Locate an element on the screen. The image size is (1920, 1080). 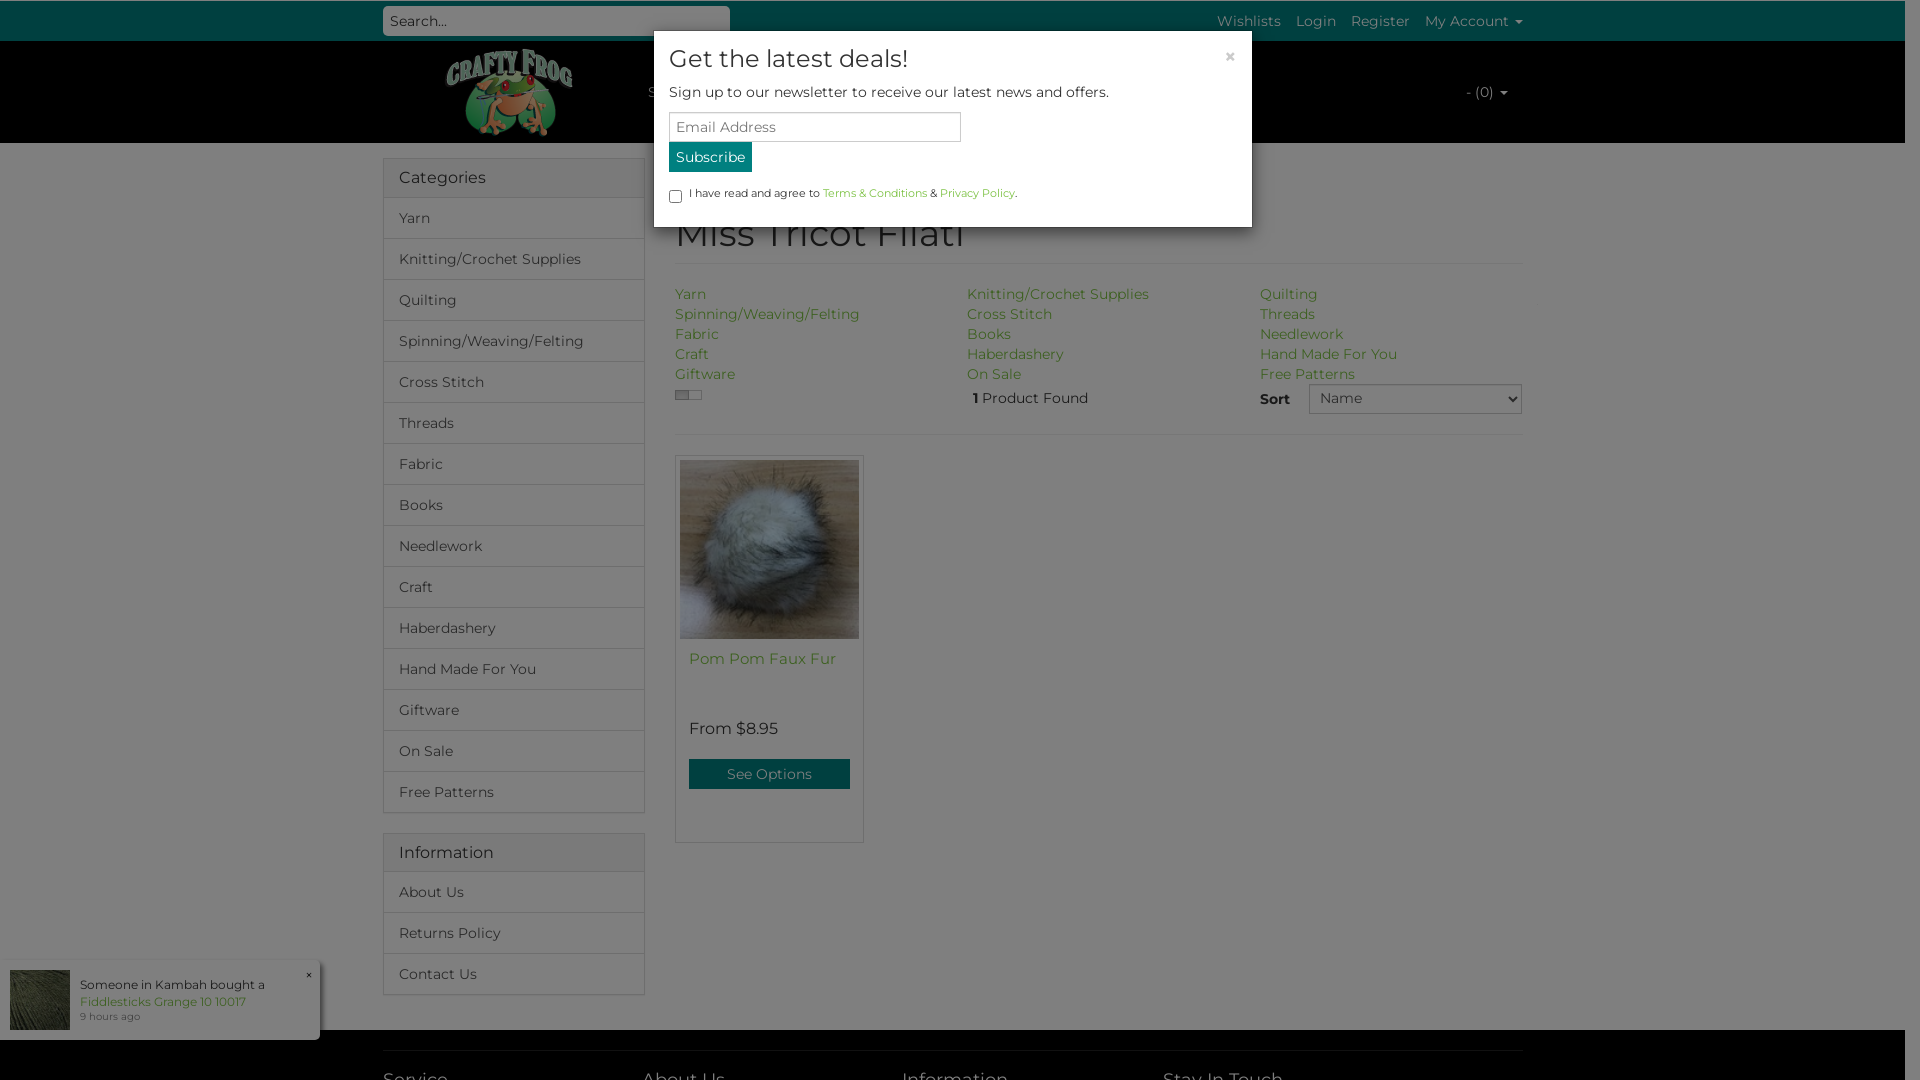
Privacy Policy is located at coordinates (978, 193).